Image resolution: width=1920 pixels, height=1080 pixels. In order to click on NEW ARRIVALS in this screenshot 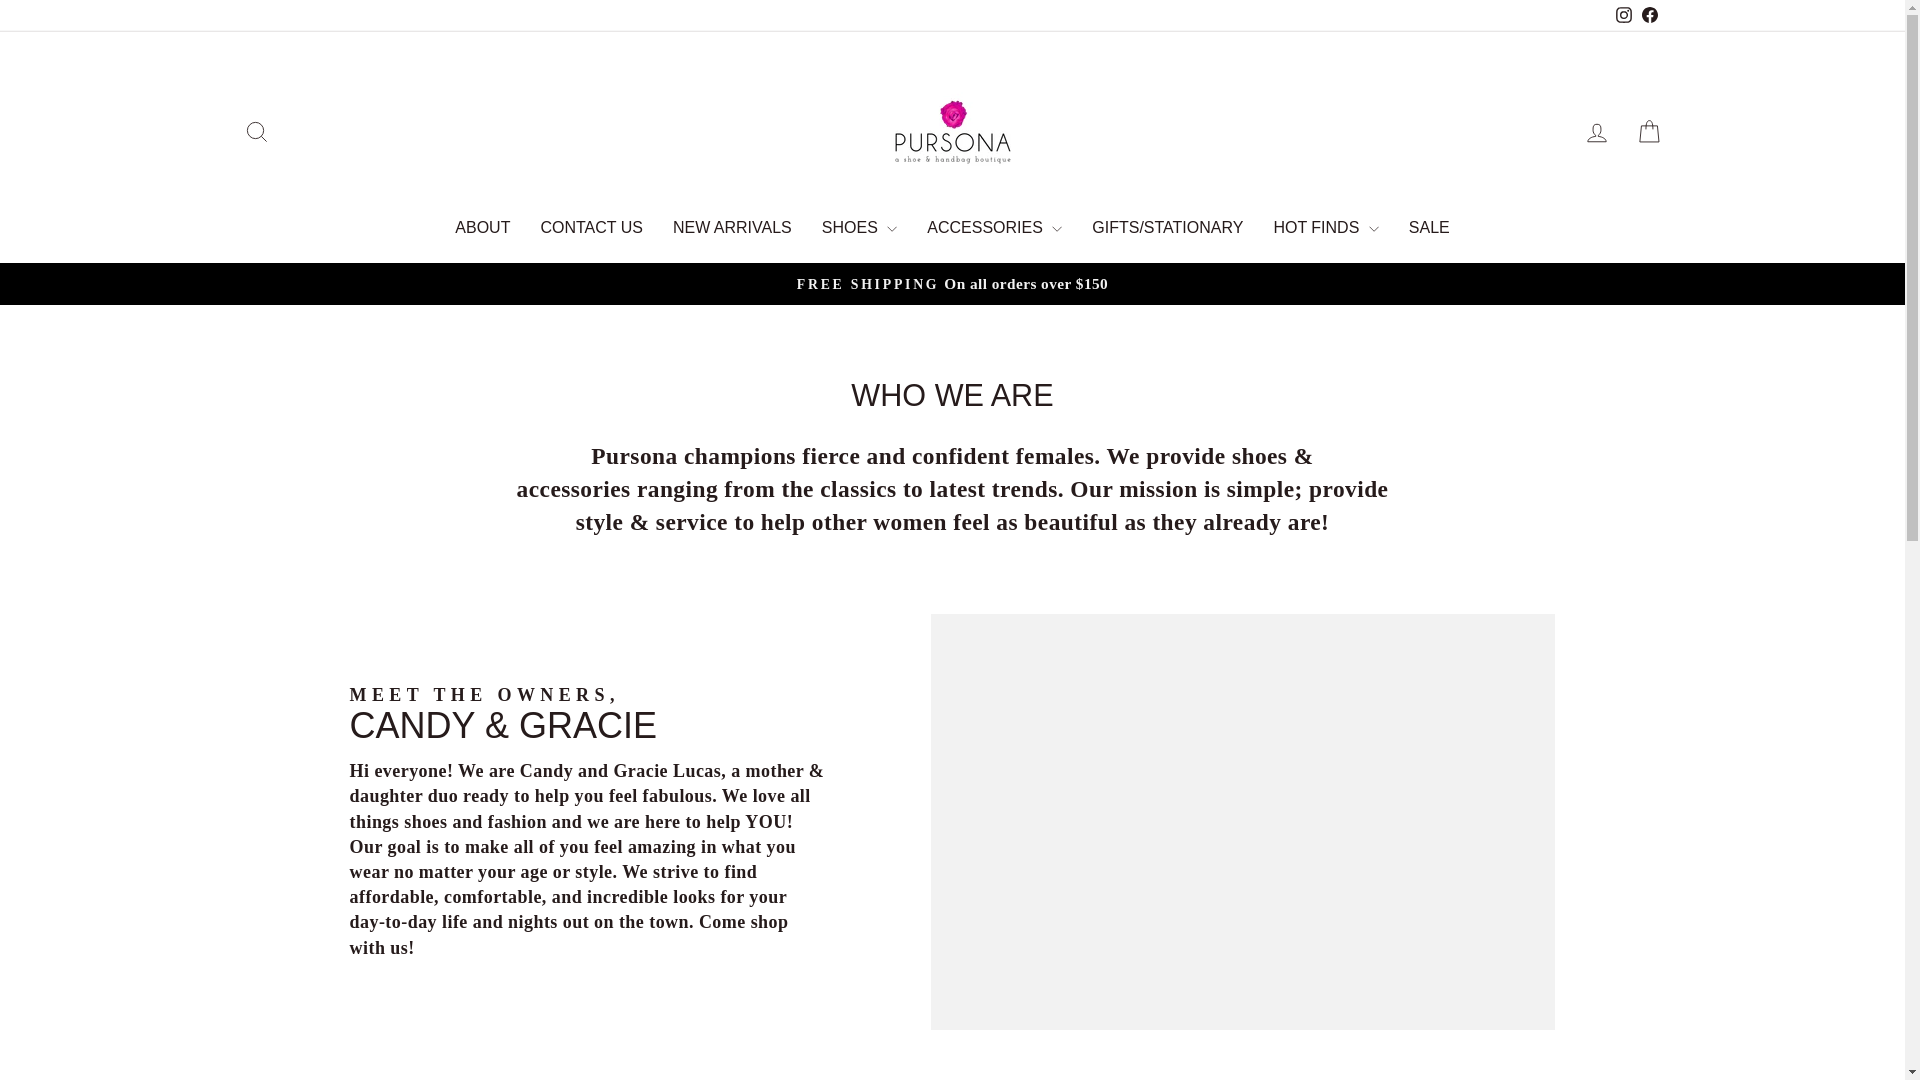, I will do `click(732, 227)`.